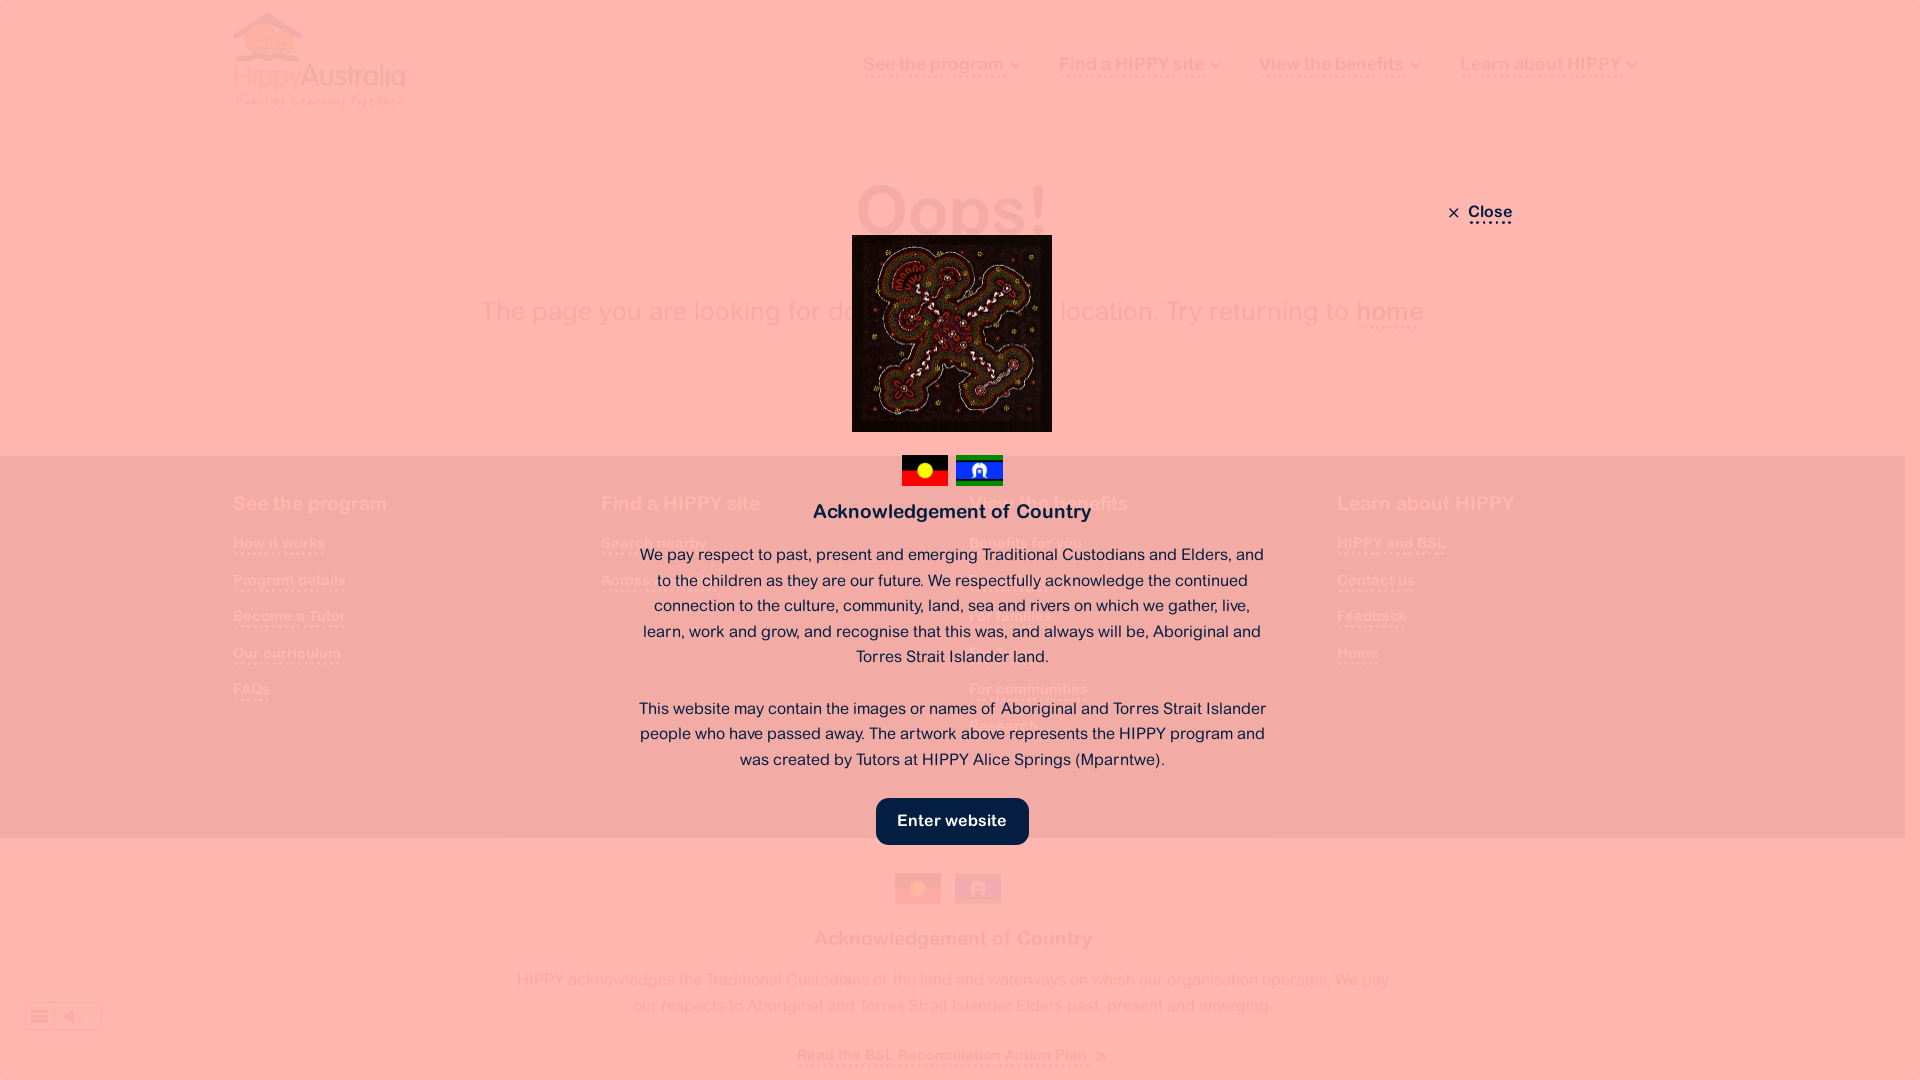  Describe the element at coordinates (250, 690) in the screenshot. I see `FAQs` at that location.